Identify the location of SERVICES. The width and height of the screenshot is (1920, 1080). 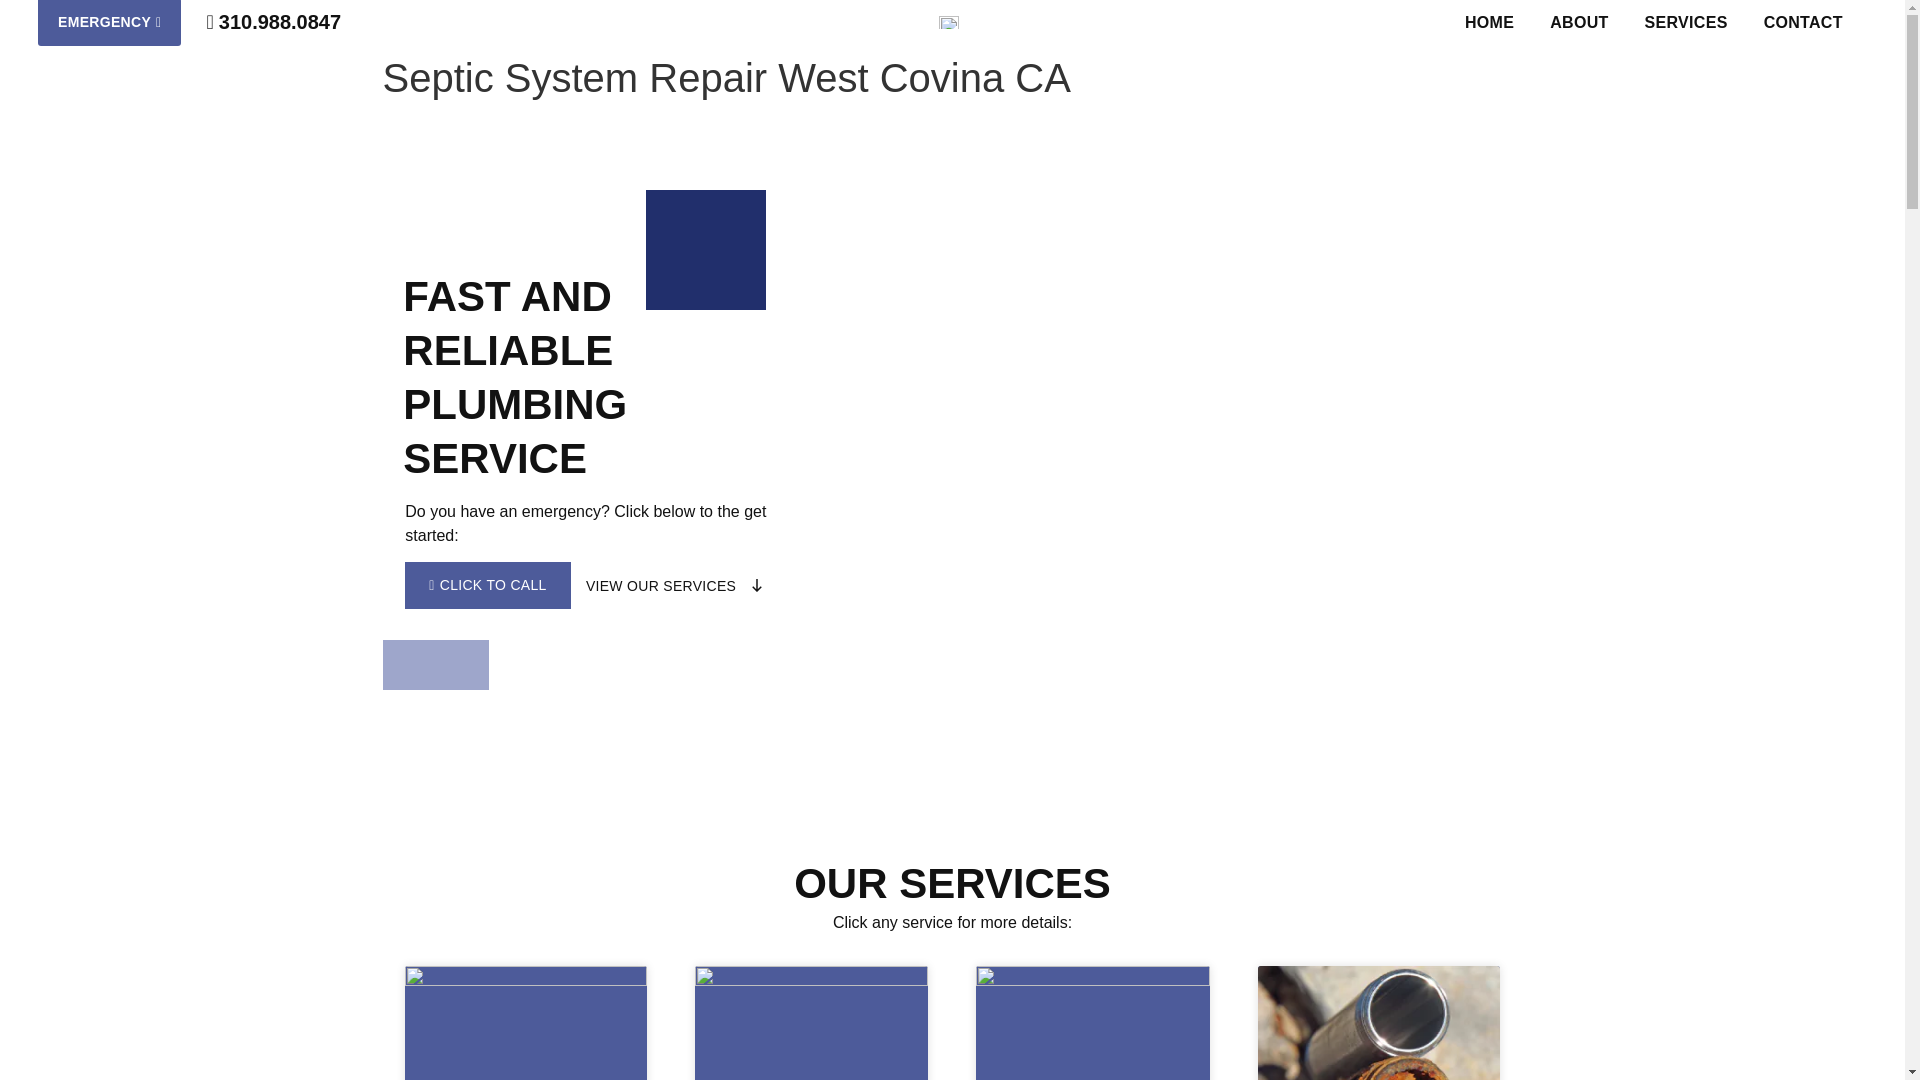
(1686, 23).